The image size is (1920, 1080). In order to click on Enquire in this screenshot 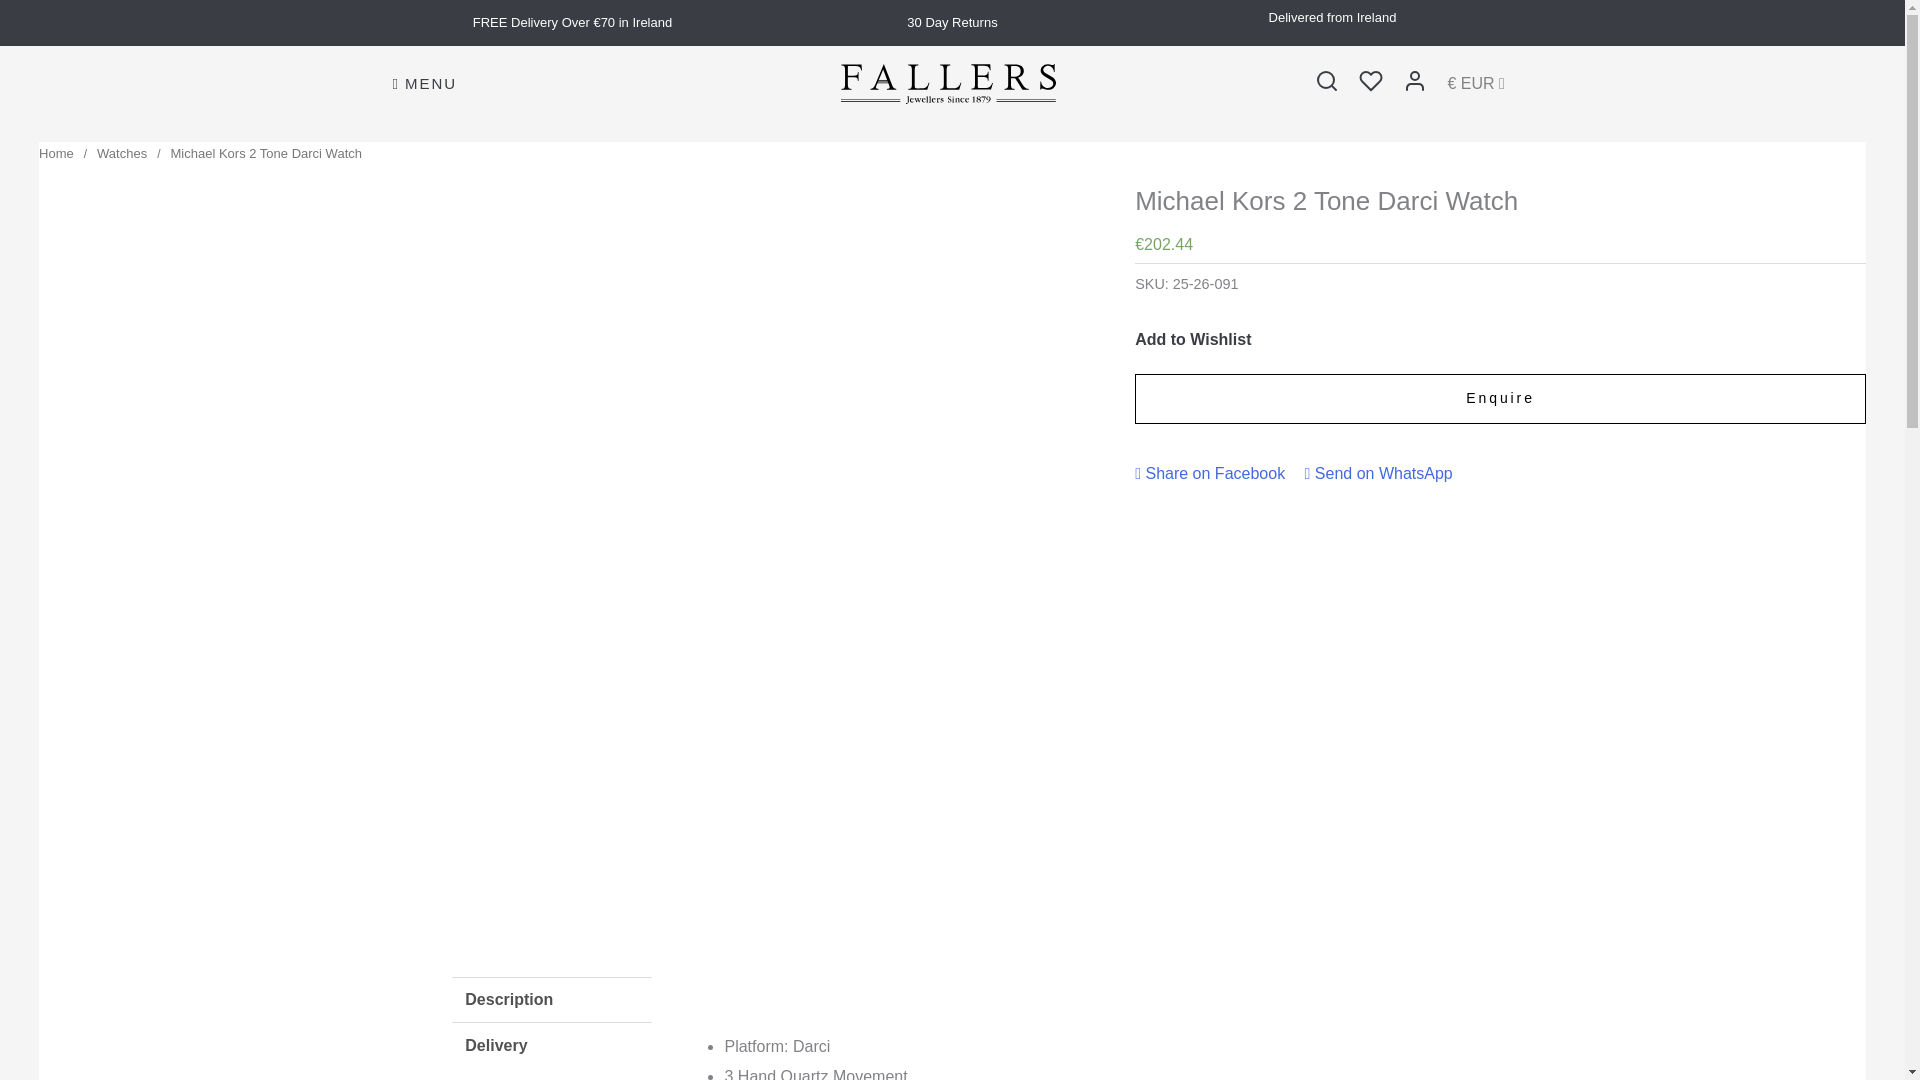, I will do `click(1500, 398)`.